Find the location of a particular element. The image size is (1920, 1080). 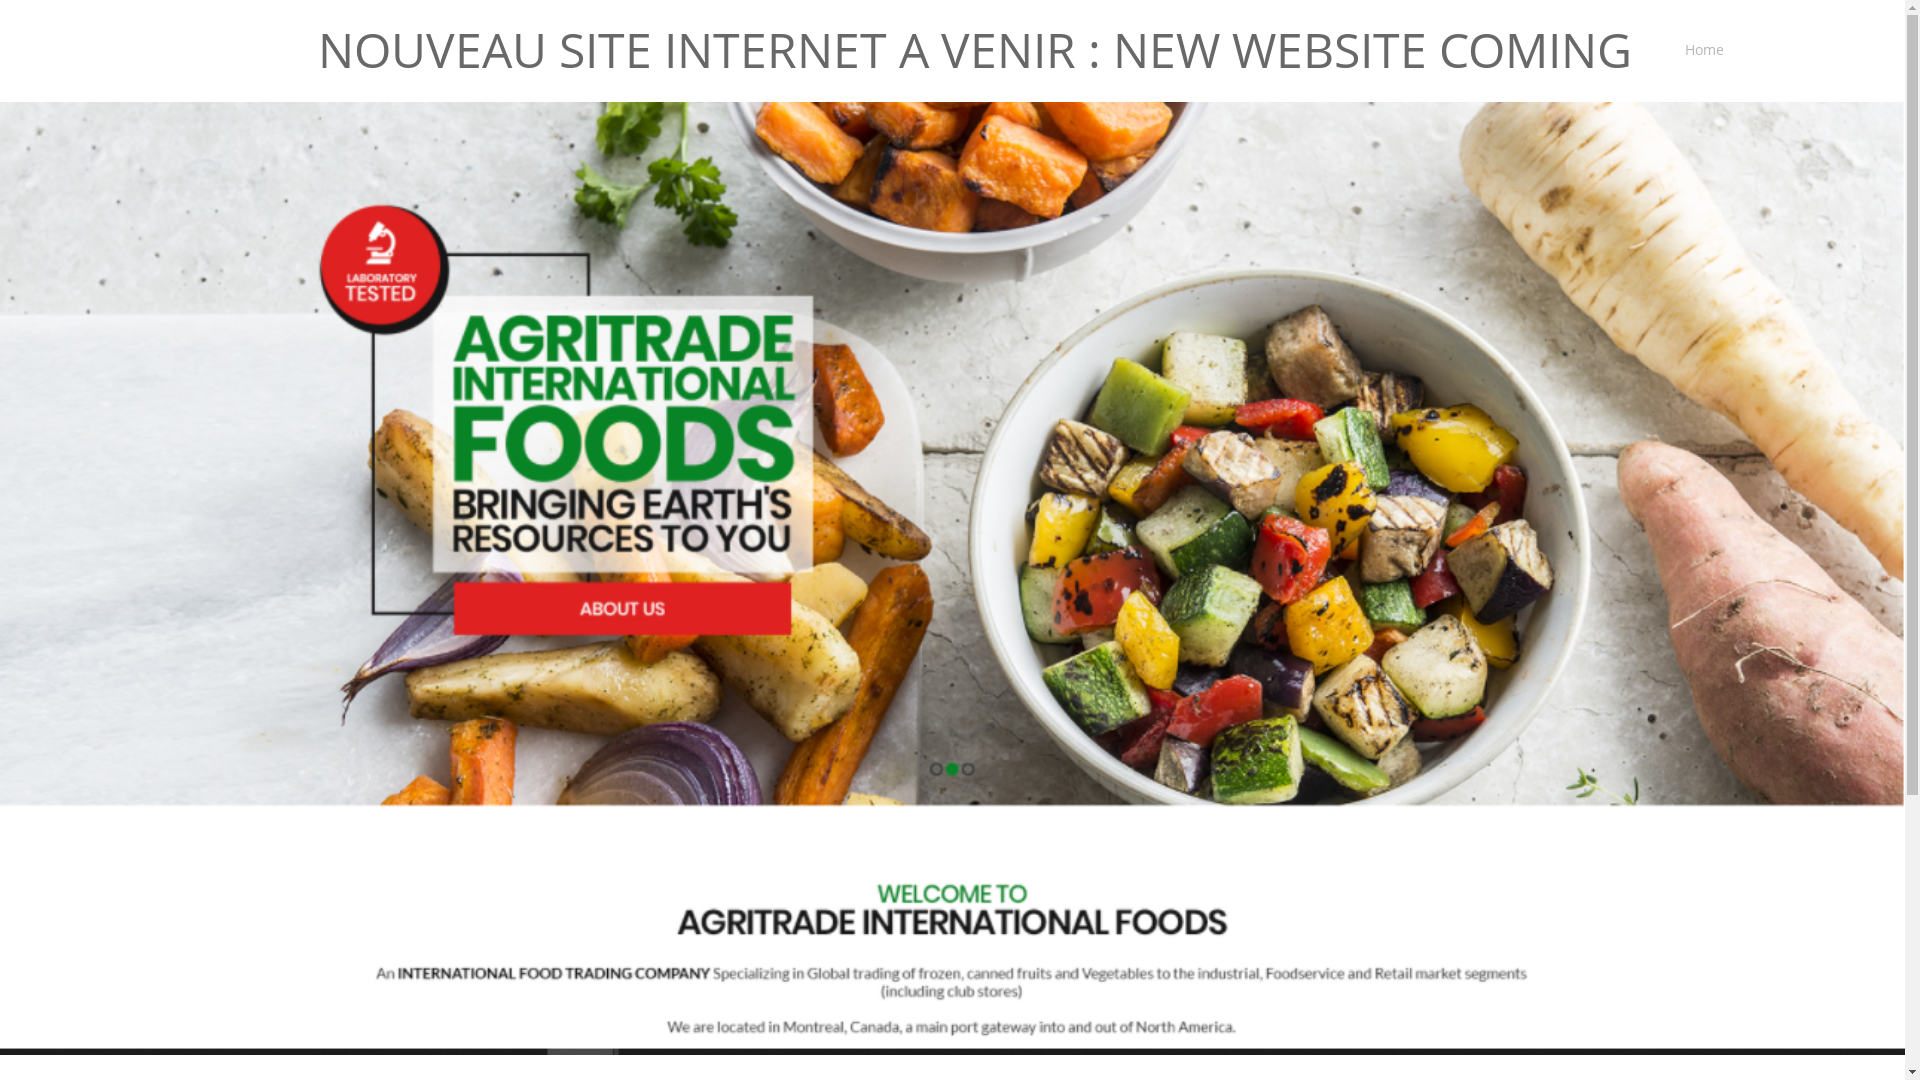

Home is located at coordinates (1698, 51).